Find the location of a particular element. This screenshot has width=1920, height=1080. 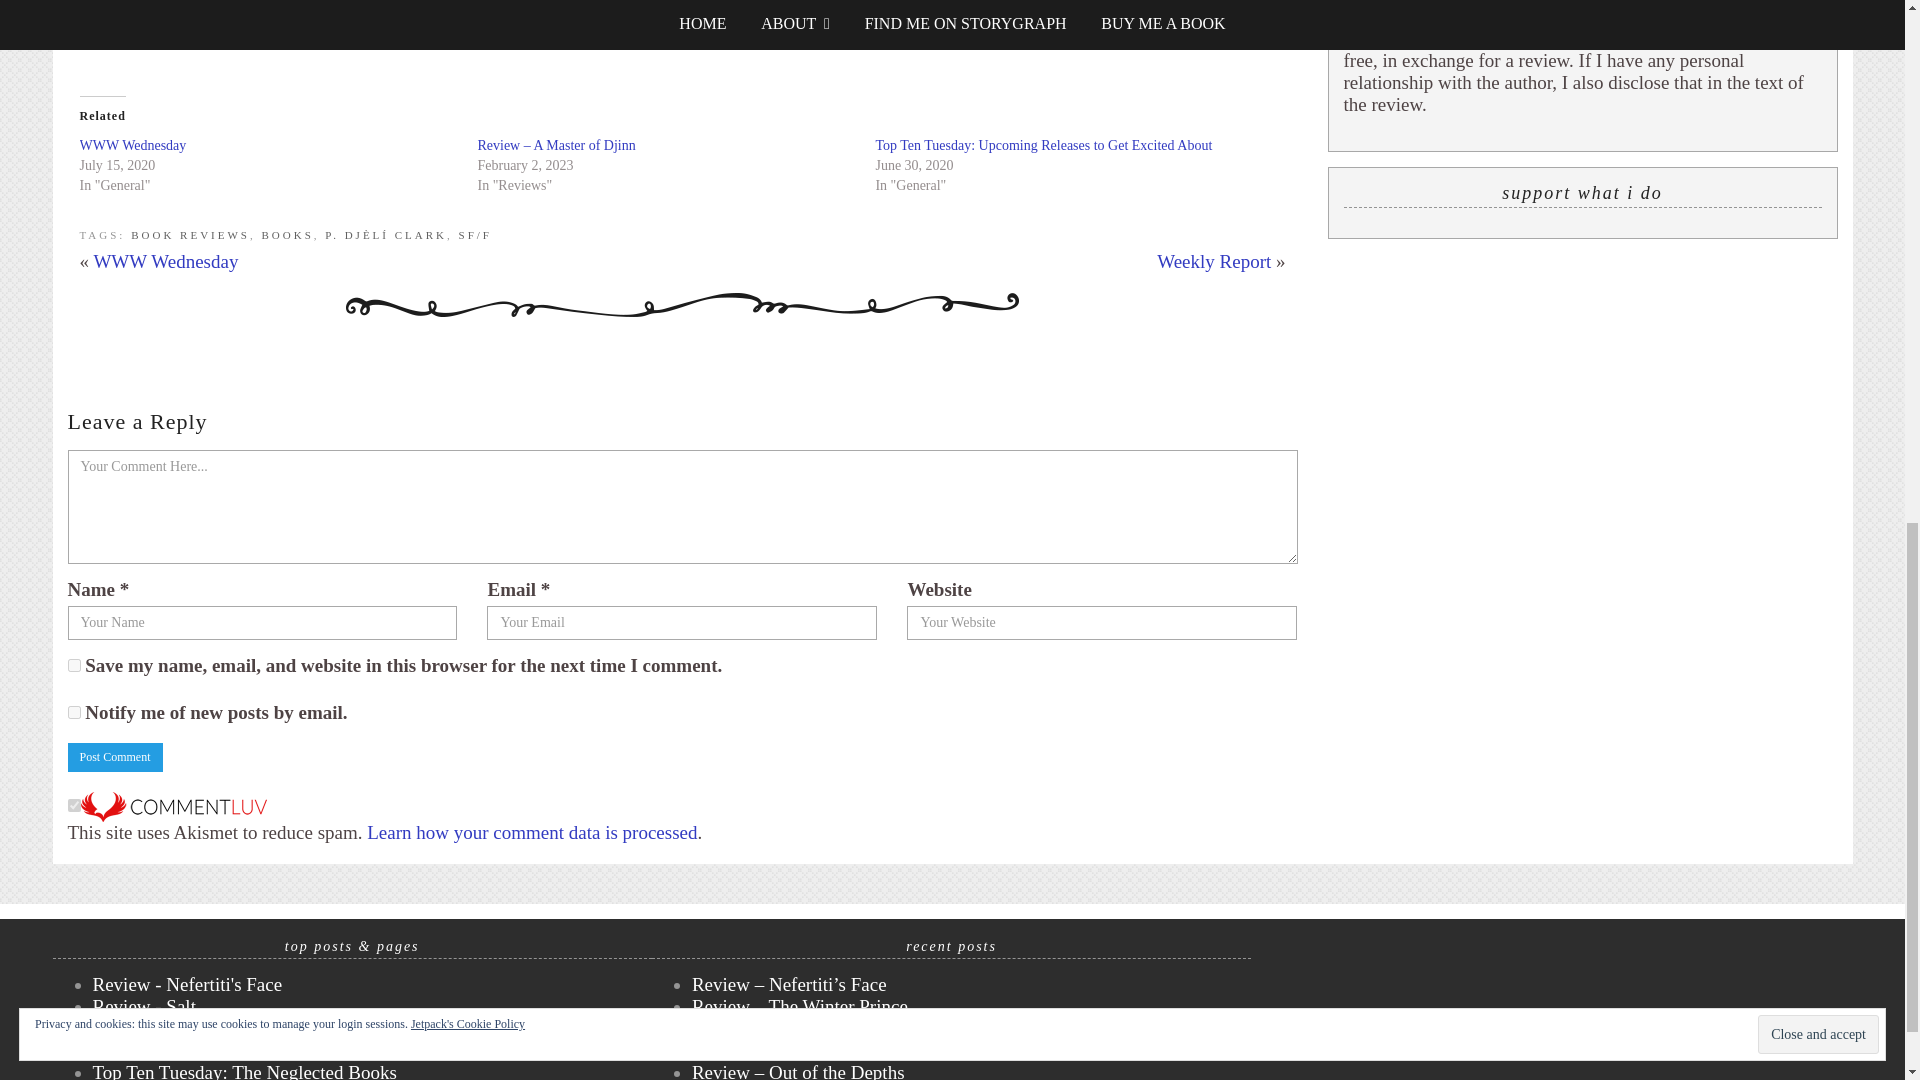

Top Ten Tuesday: Upcoming Releases to Get Excited About is located at coordinates (1043, 146).